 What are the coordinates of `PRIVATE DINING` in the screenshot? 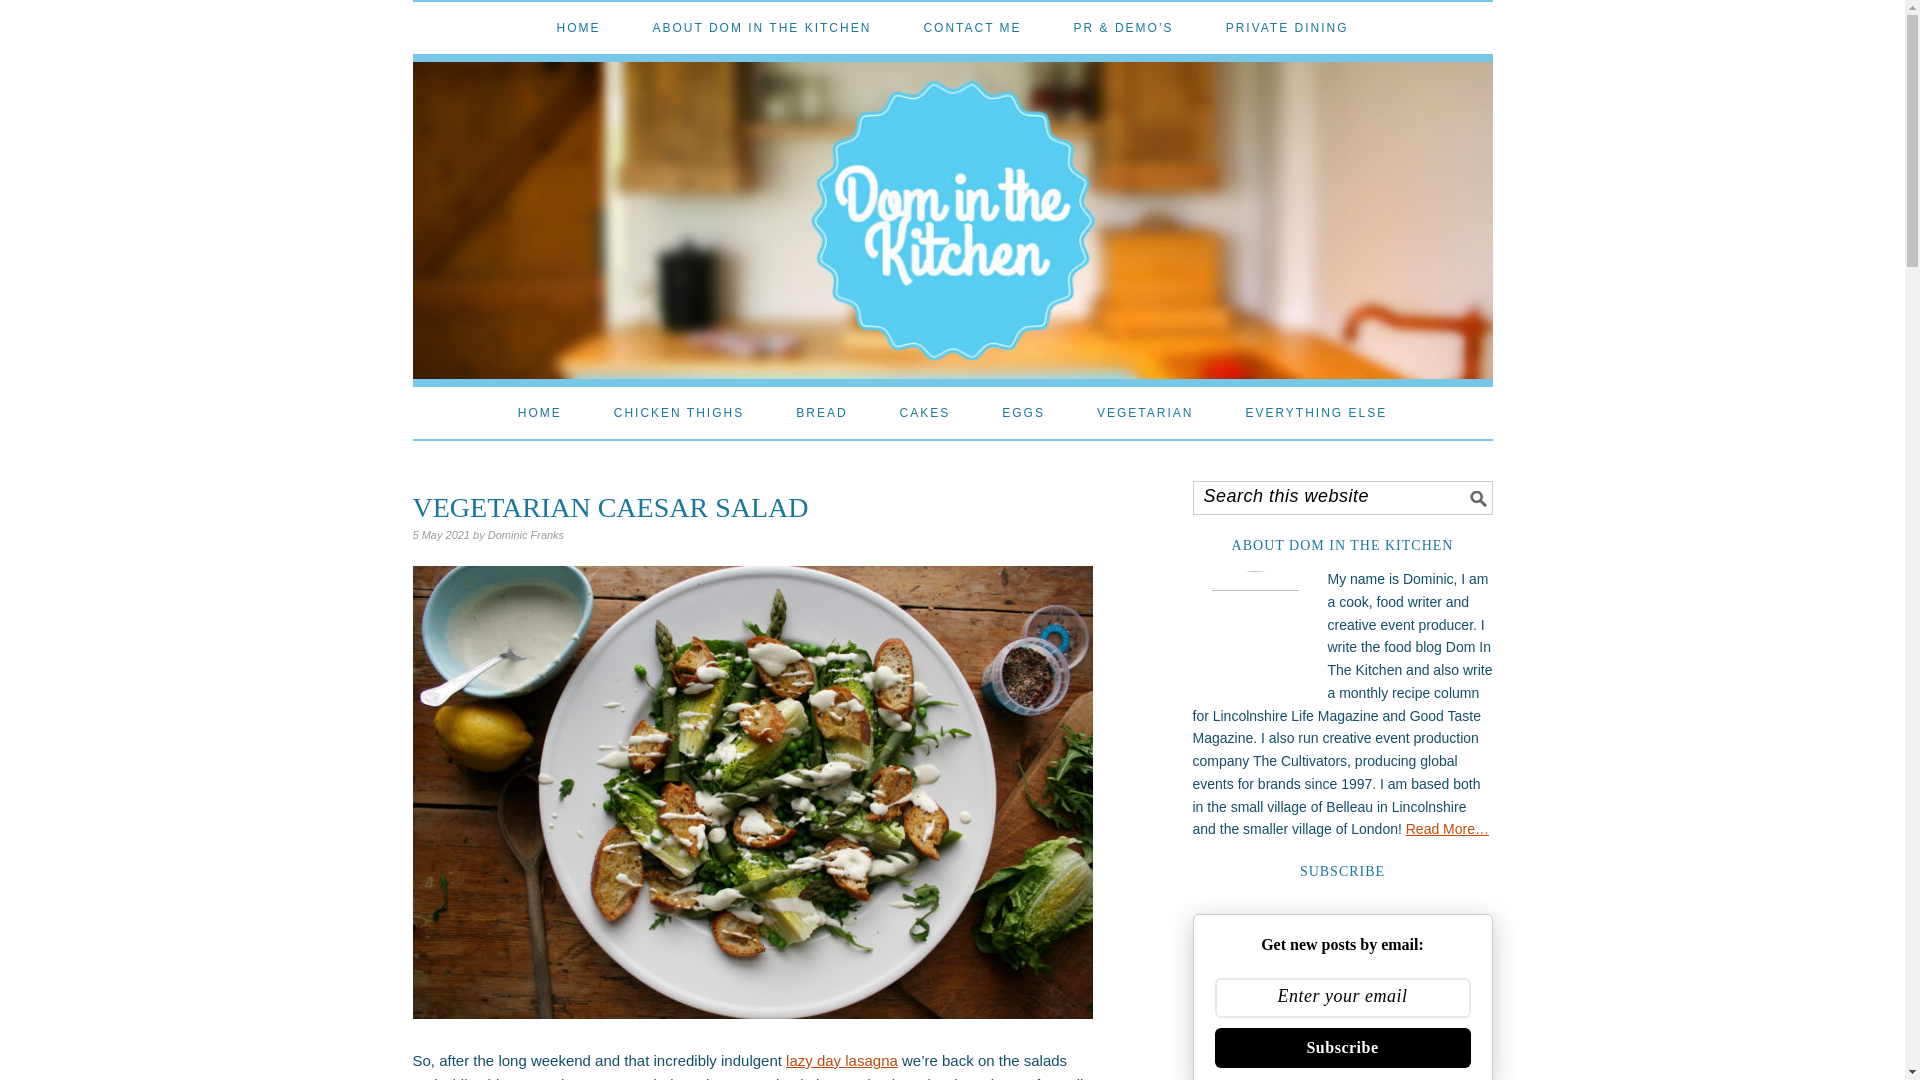 It's located at (1288, 28).